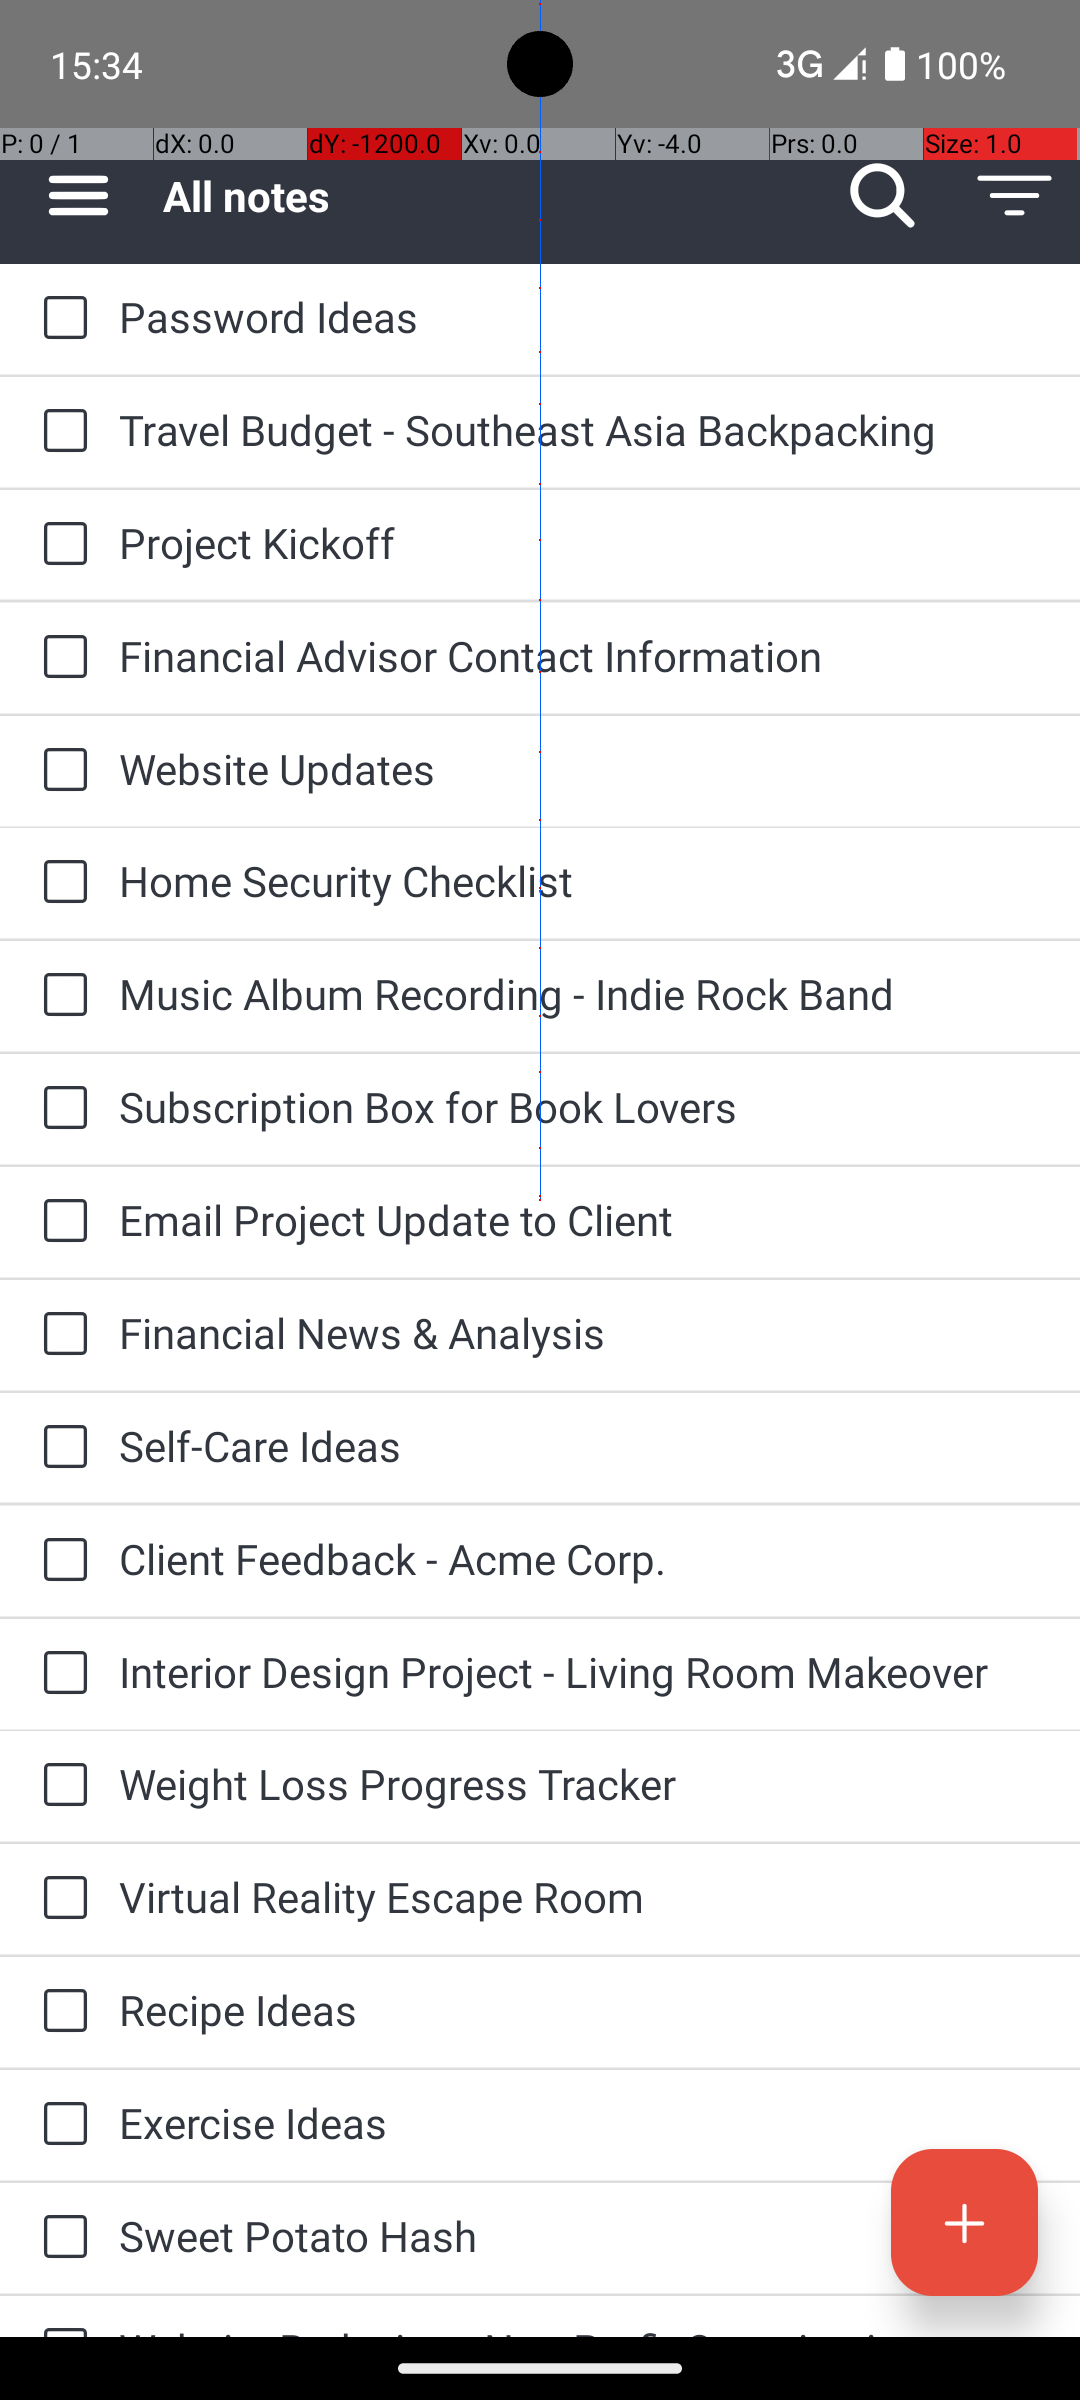  What do you see at coordinates (580, 2010) in the screenshot?
I see `Recipe Ideas` at bounding box center [580, 2010].